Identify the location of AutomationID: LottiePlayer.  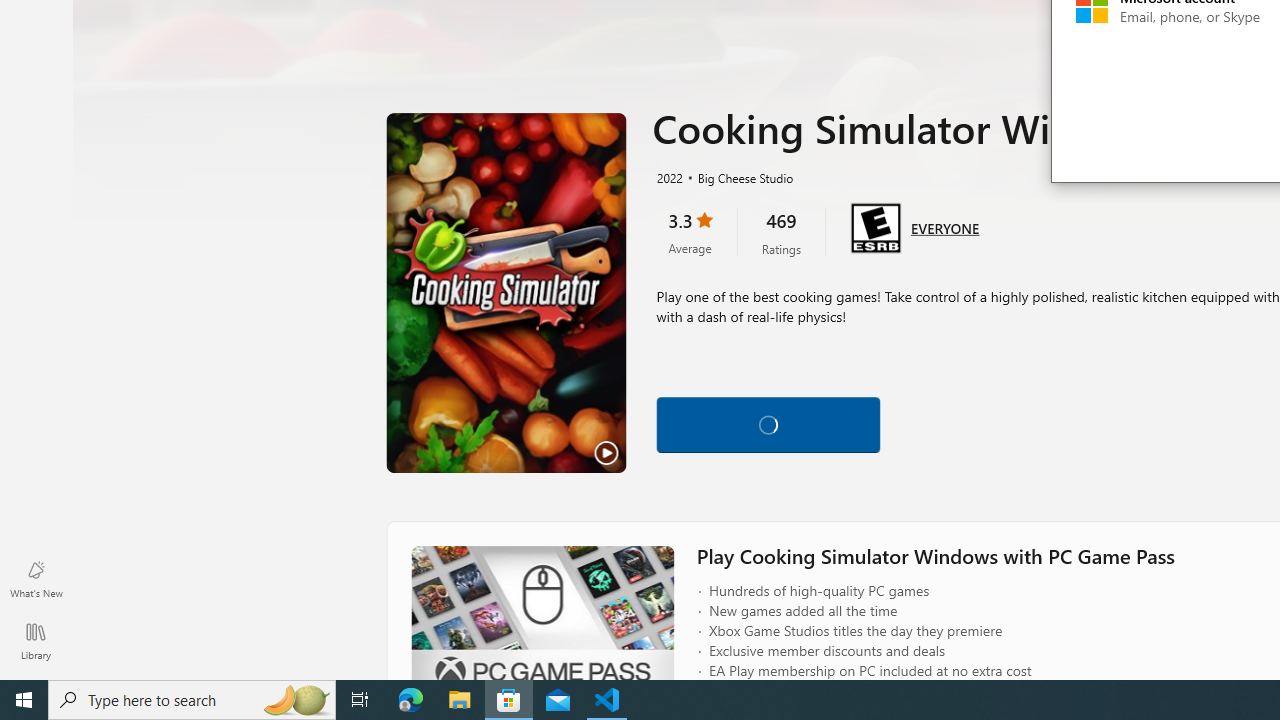
(768, 424).